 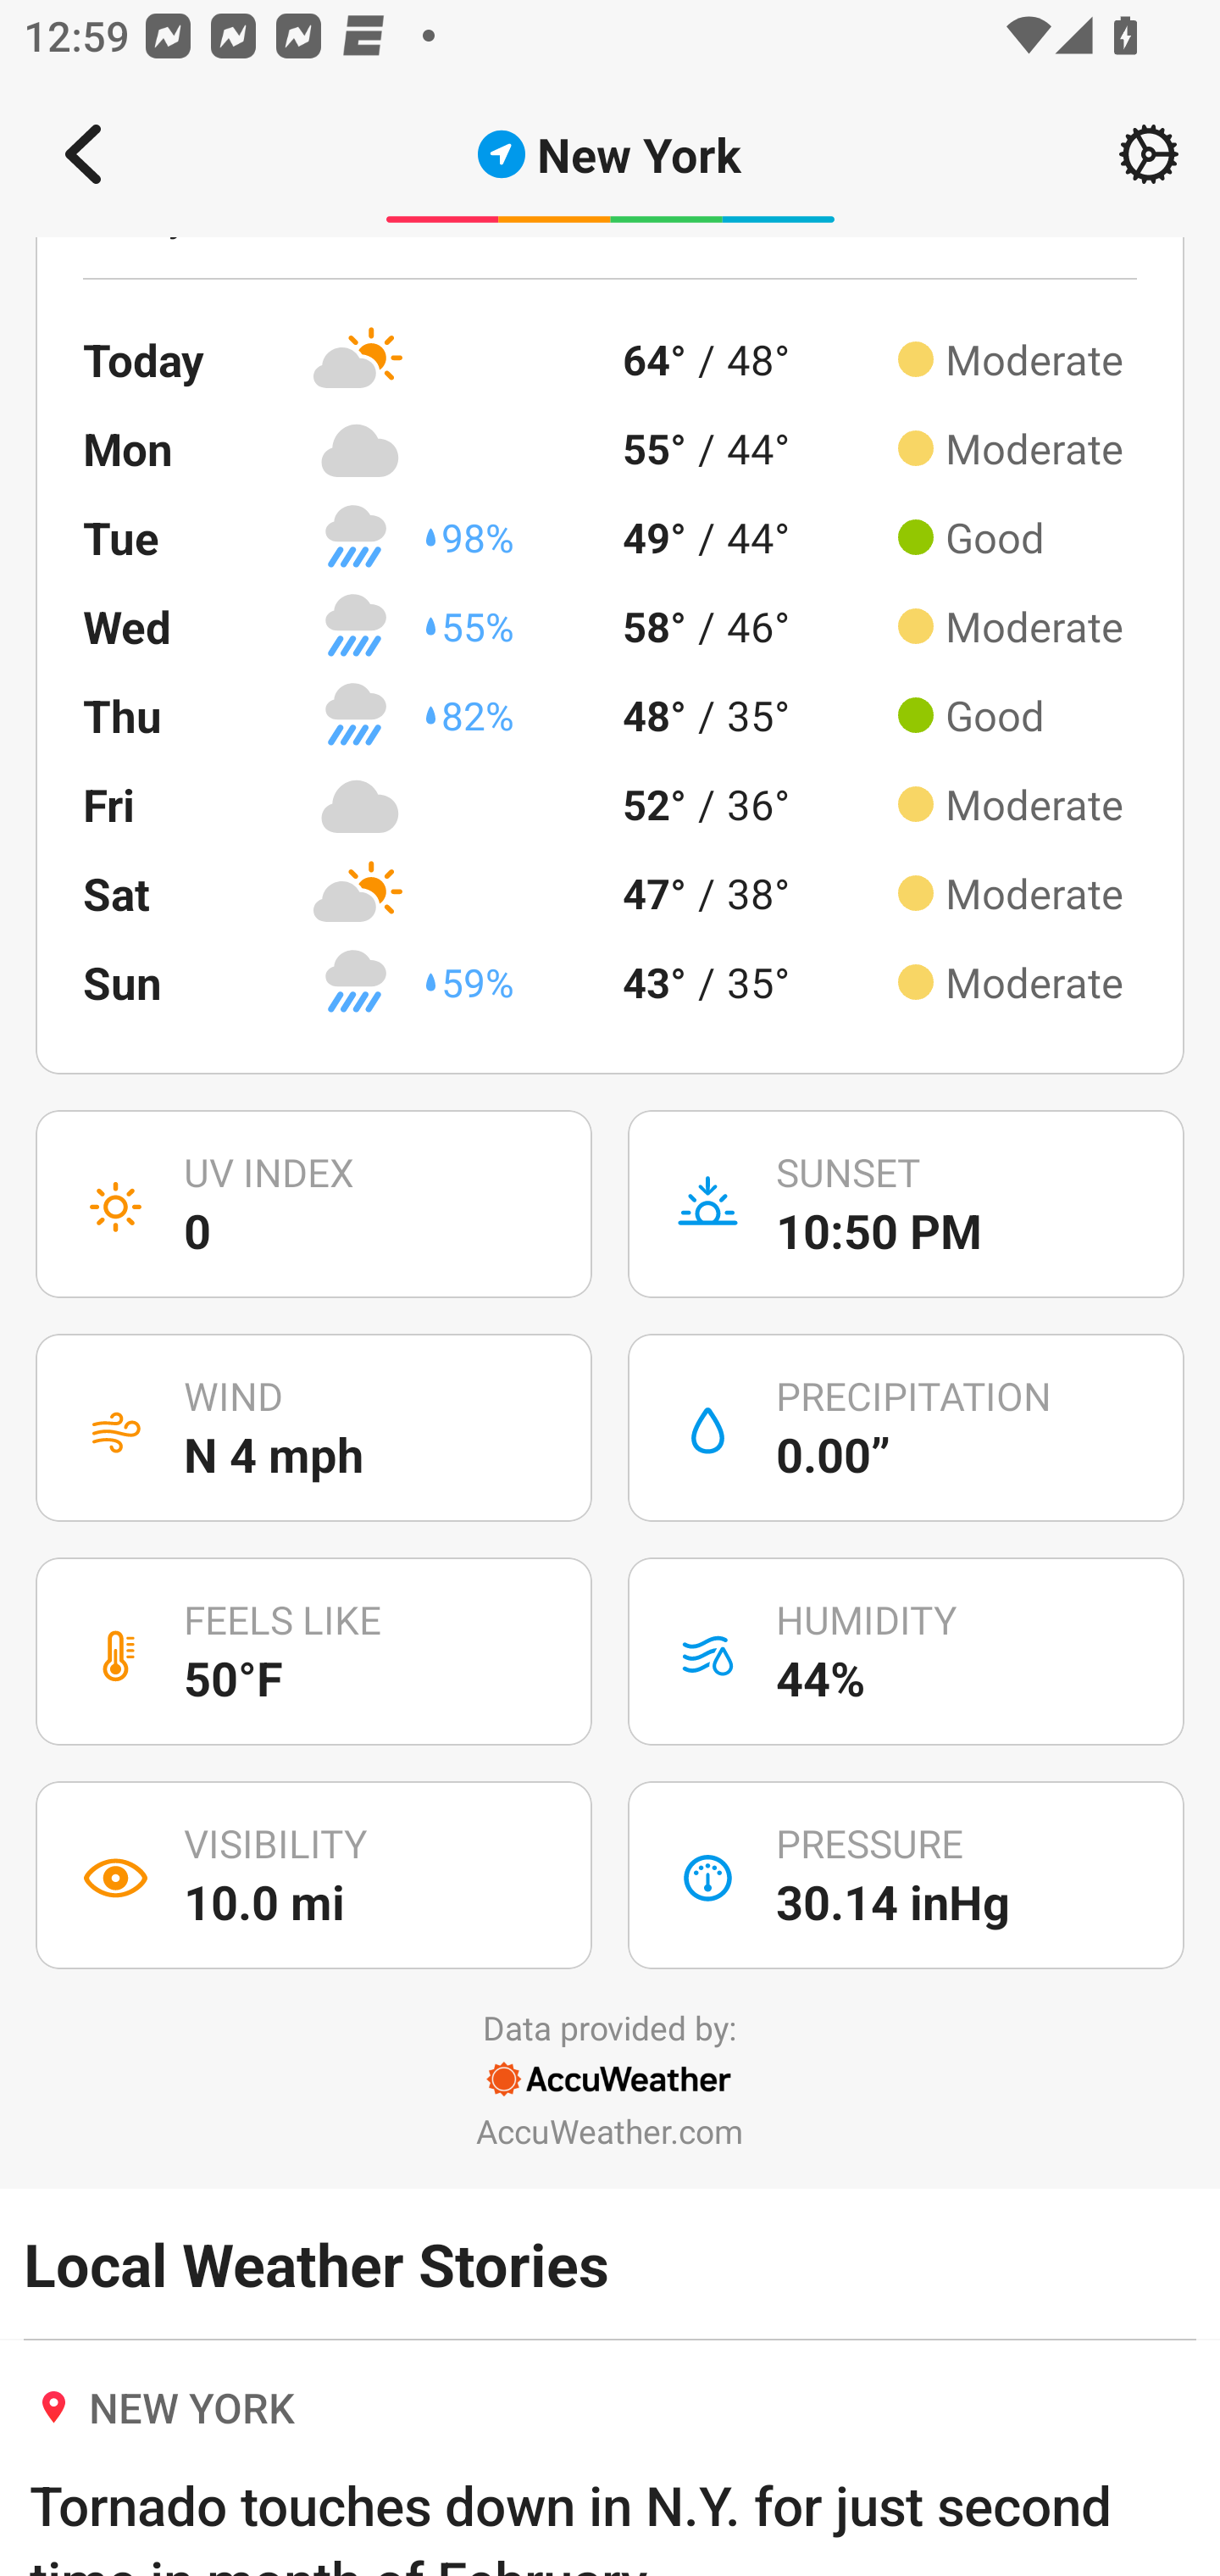 What do you see at coordinates (83, 154) in the screenshot?
I see `Navigate up` at bounding box center [83, 154].